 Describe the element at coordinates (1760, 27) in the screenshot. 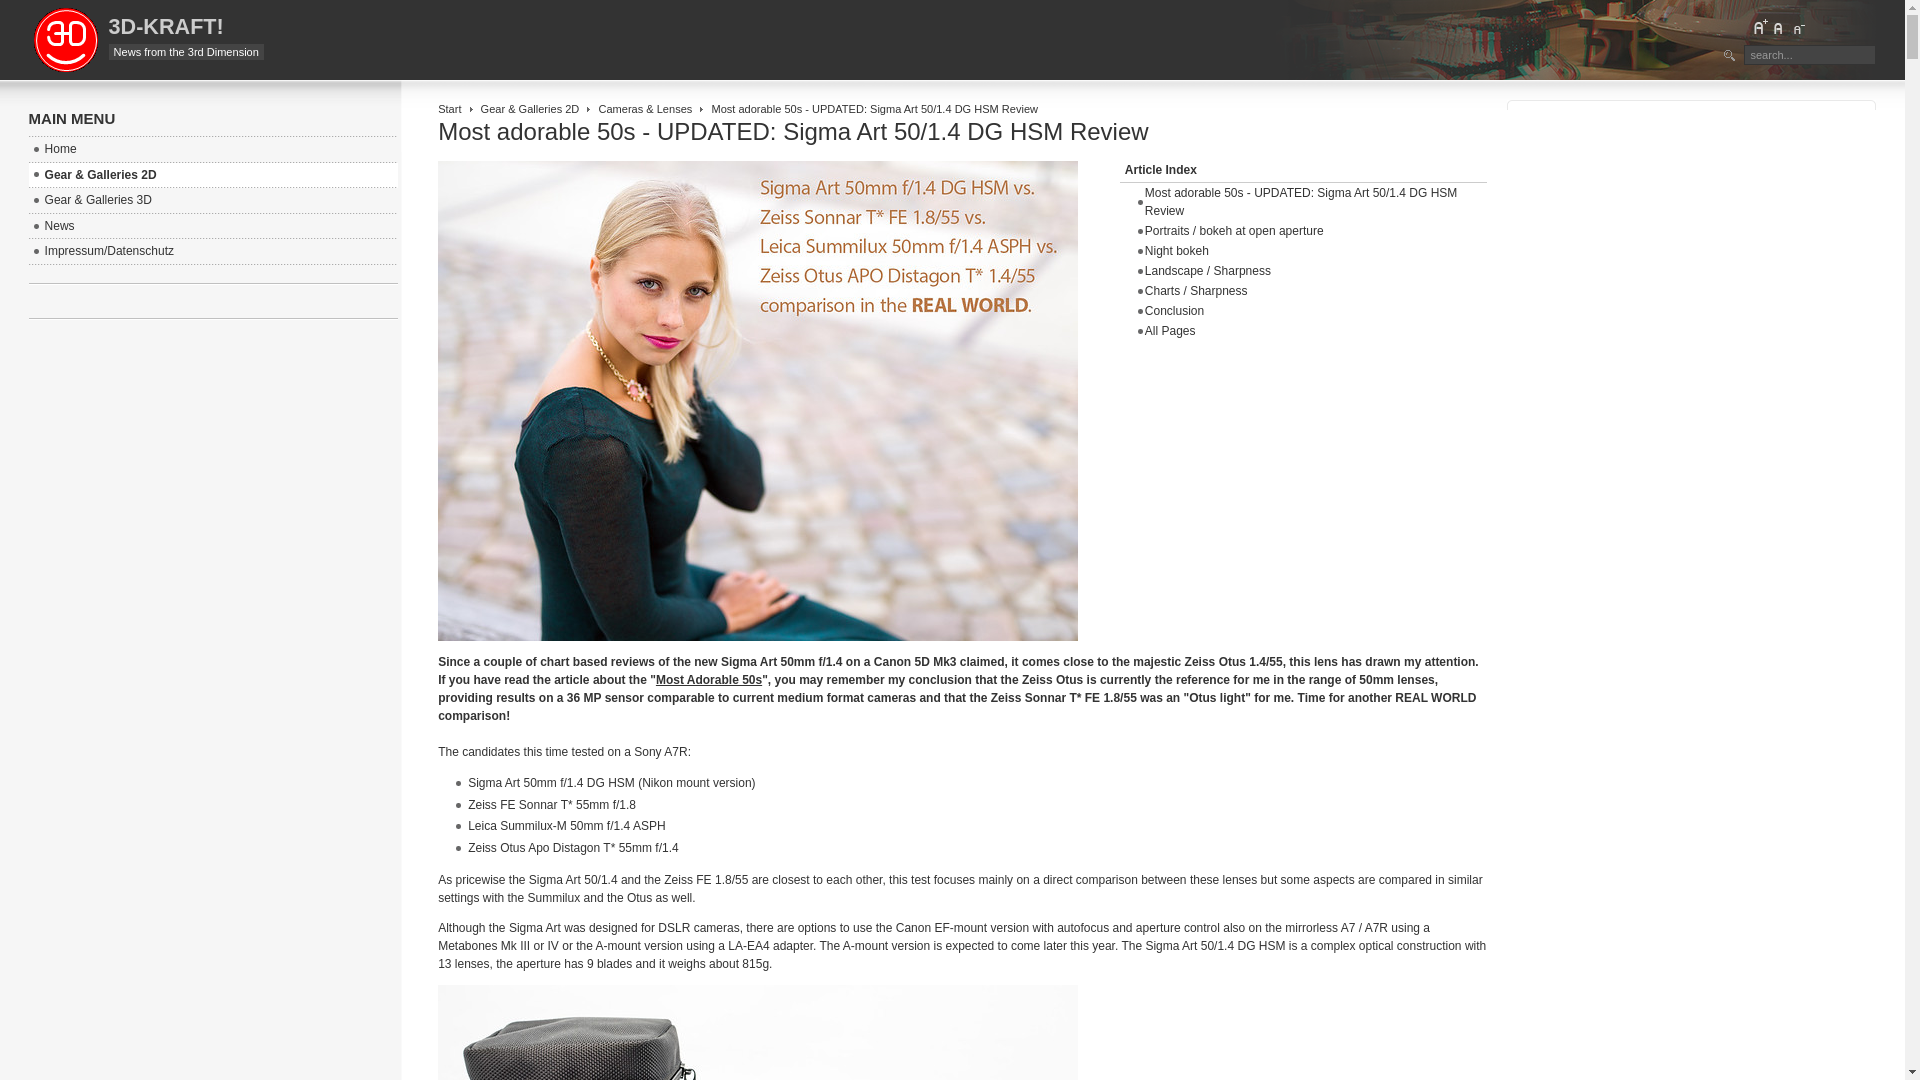

I see `Increase font size` at that location.